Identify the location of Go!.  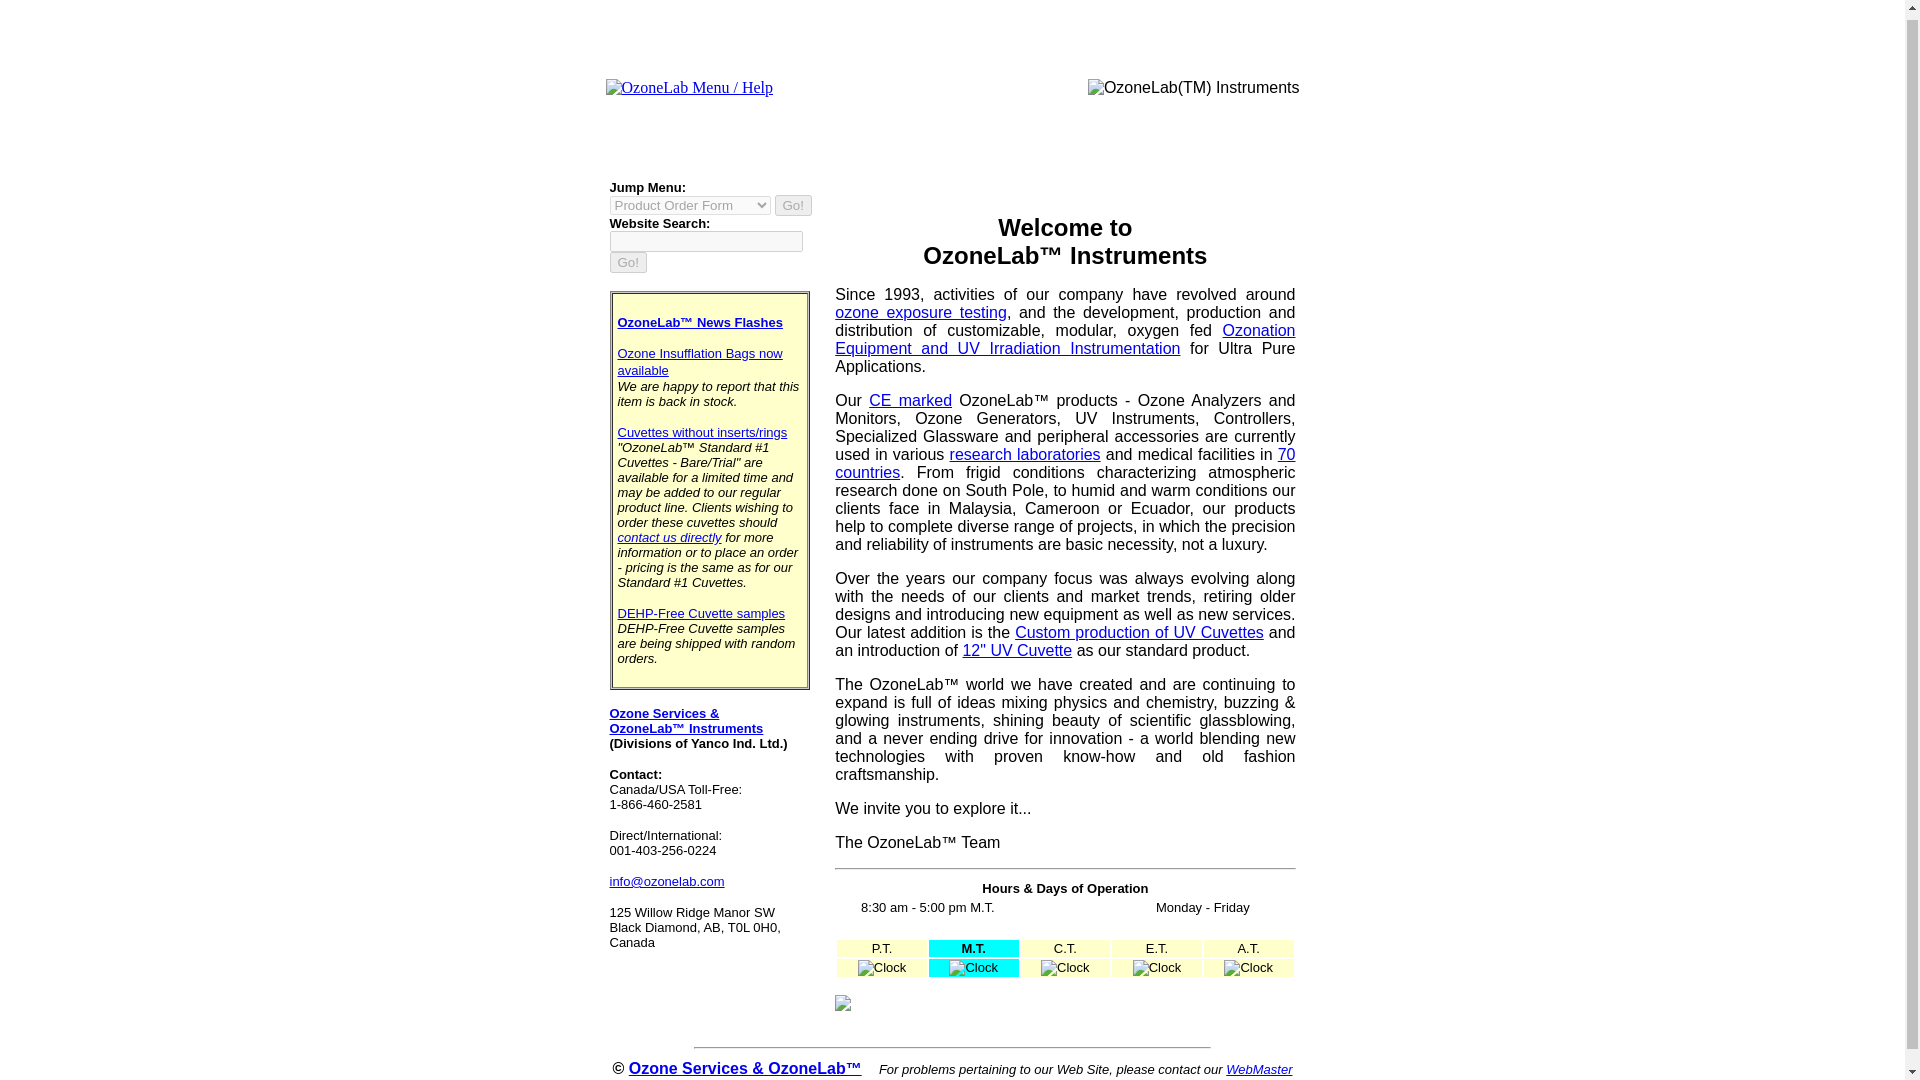
(628, 262).